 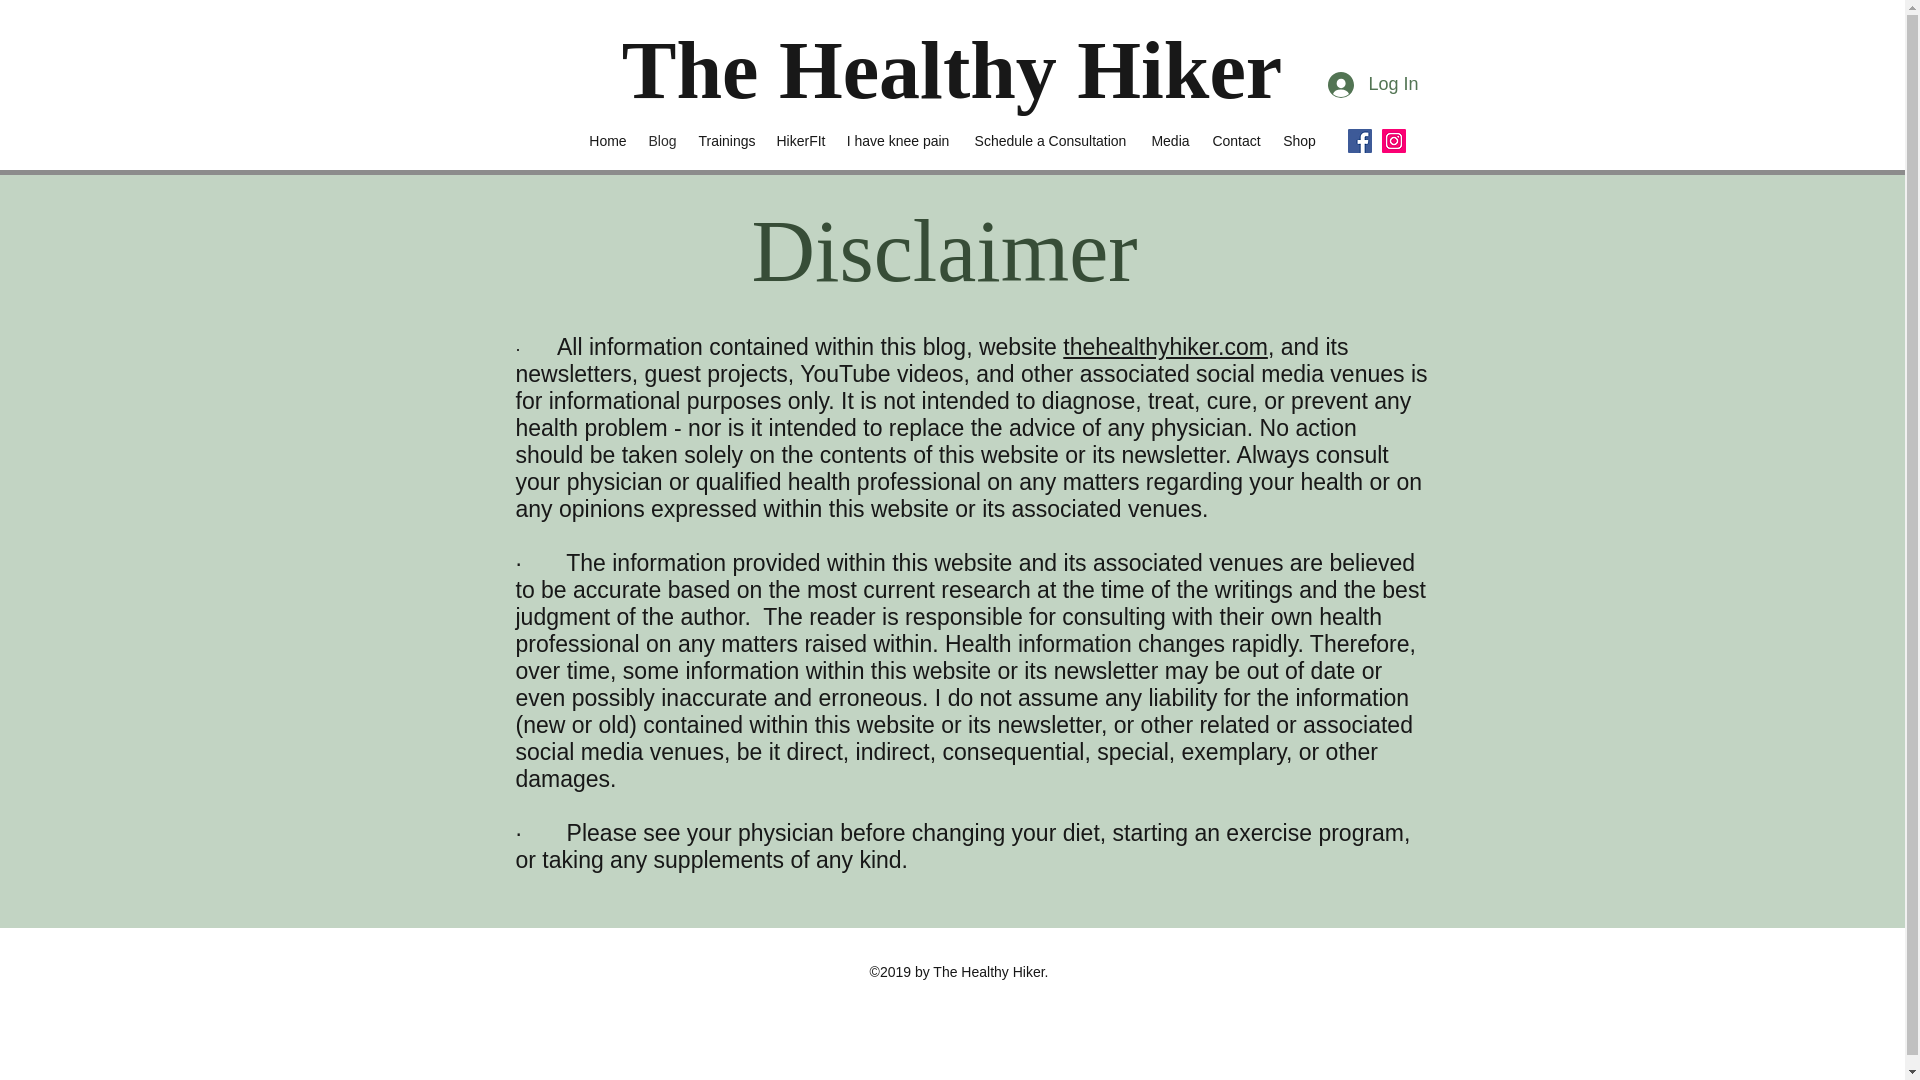 What do you see at coordinates (800, 140) in the screenshot?
I see `HikerFIt` at bounding box center [800, 140].